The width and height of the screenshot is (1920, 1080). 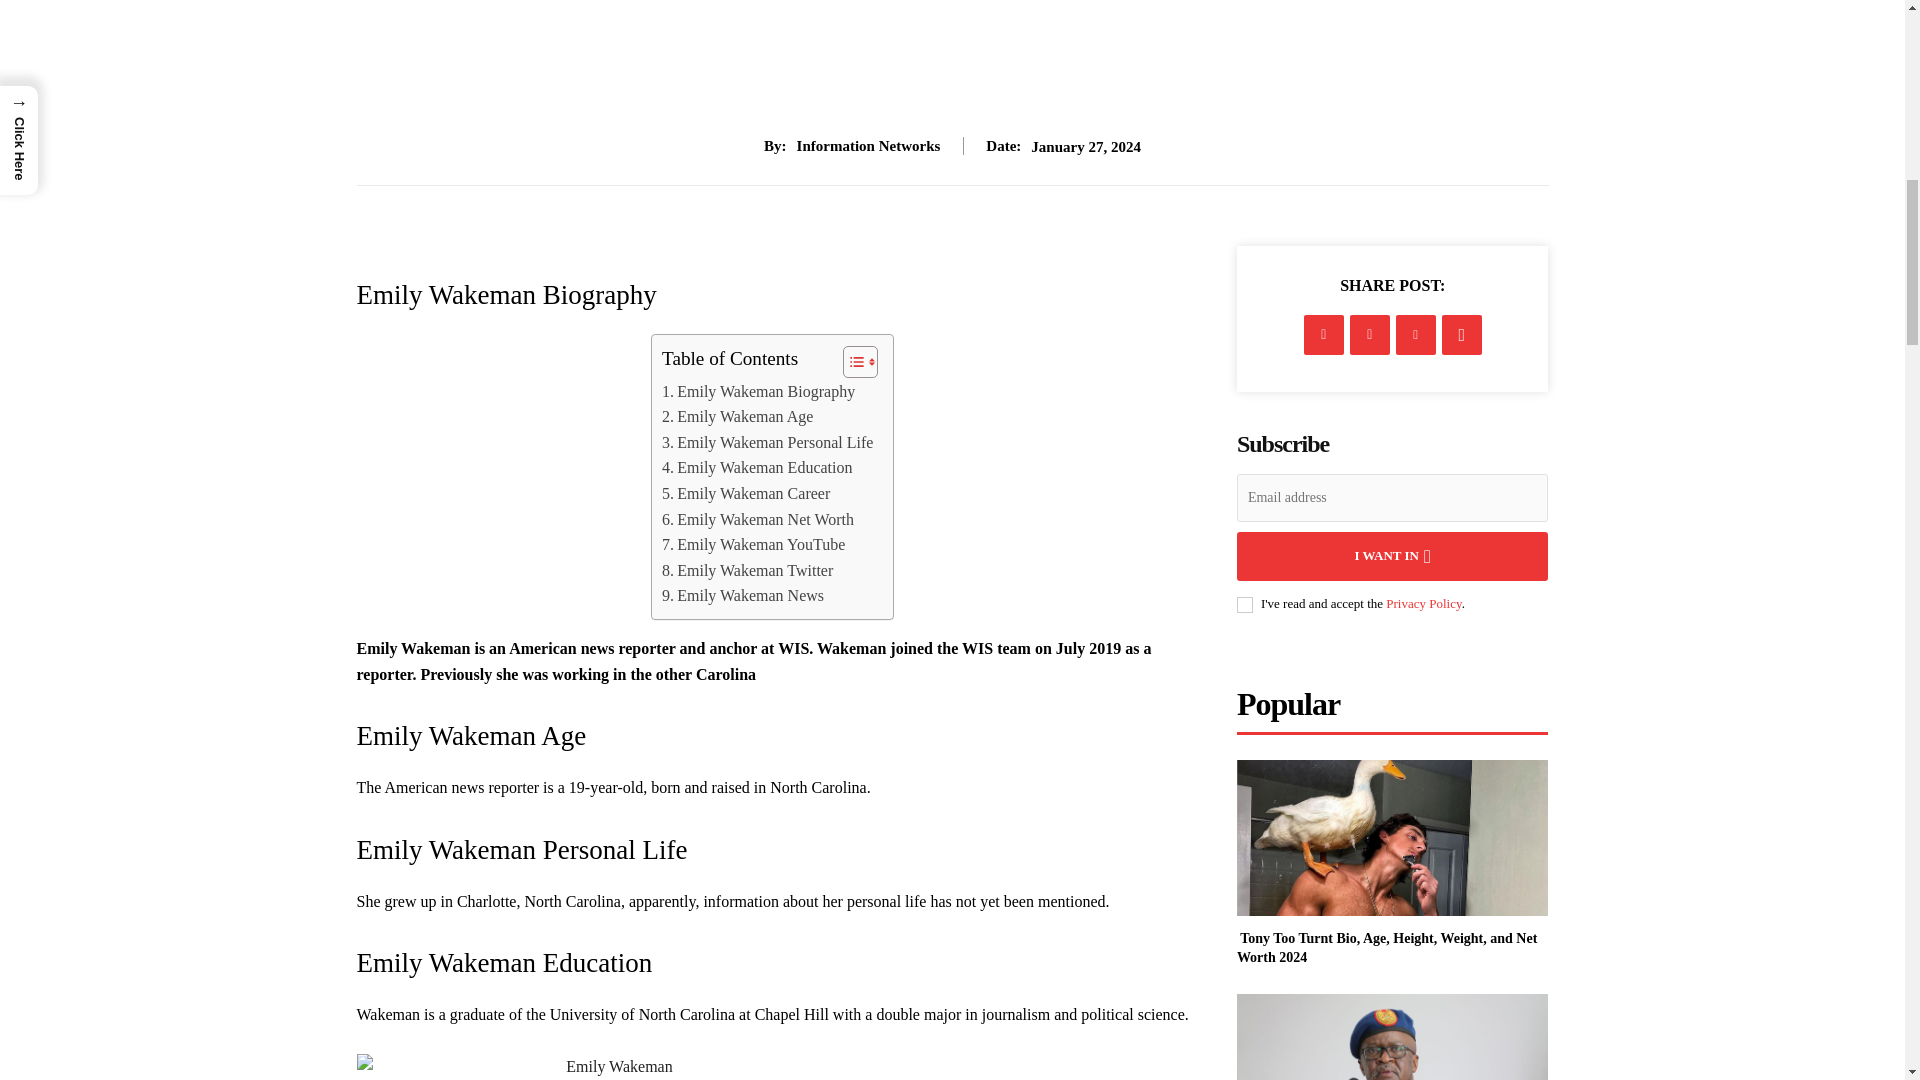 I want to click on Emily Wakeman Biography, so click(x=758, y=392).